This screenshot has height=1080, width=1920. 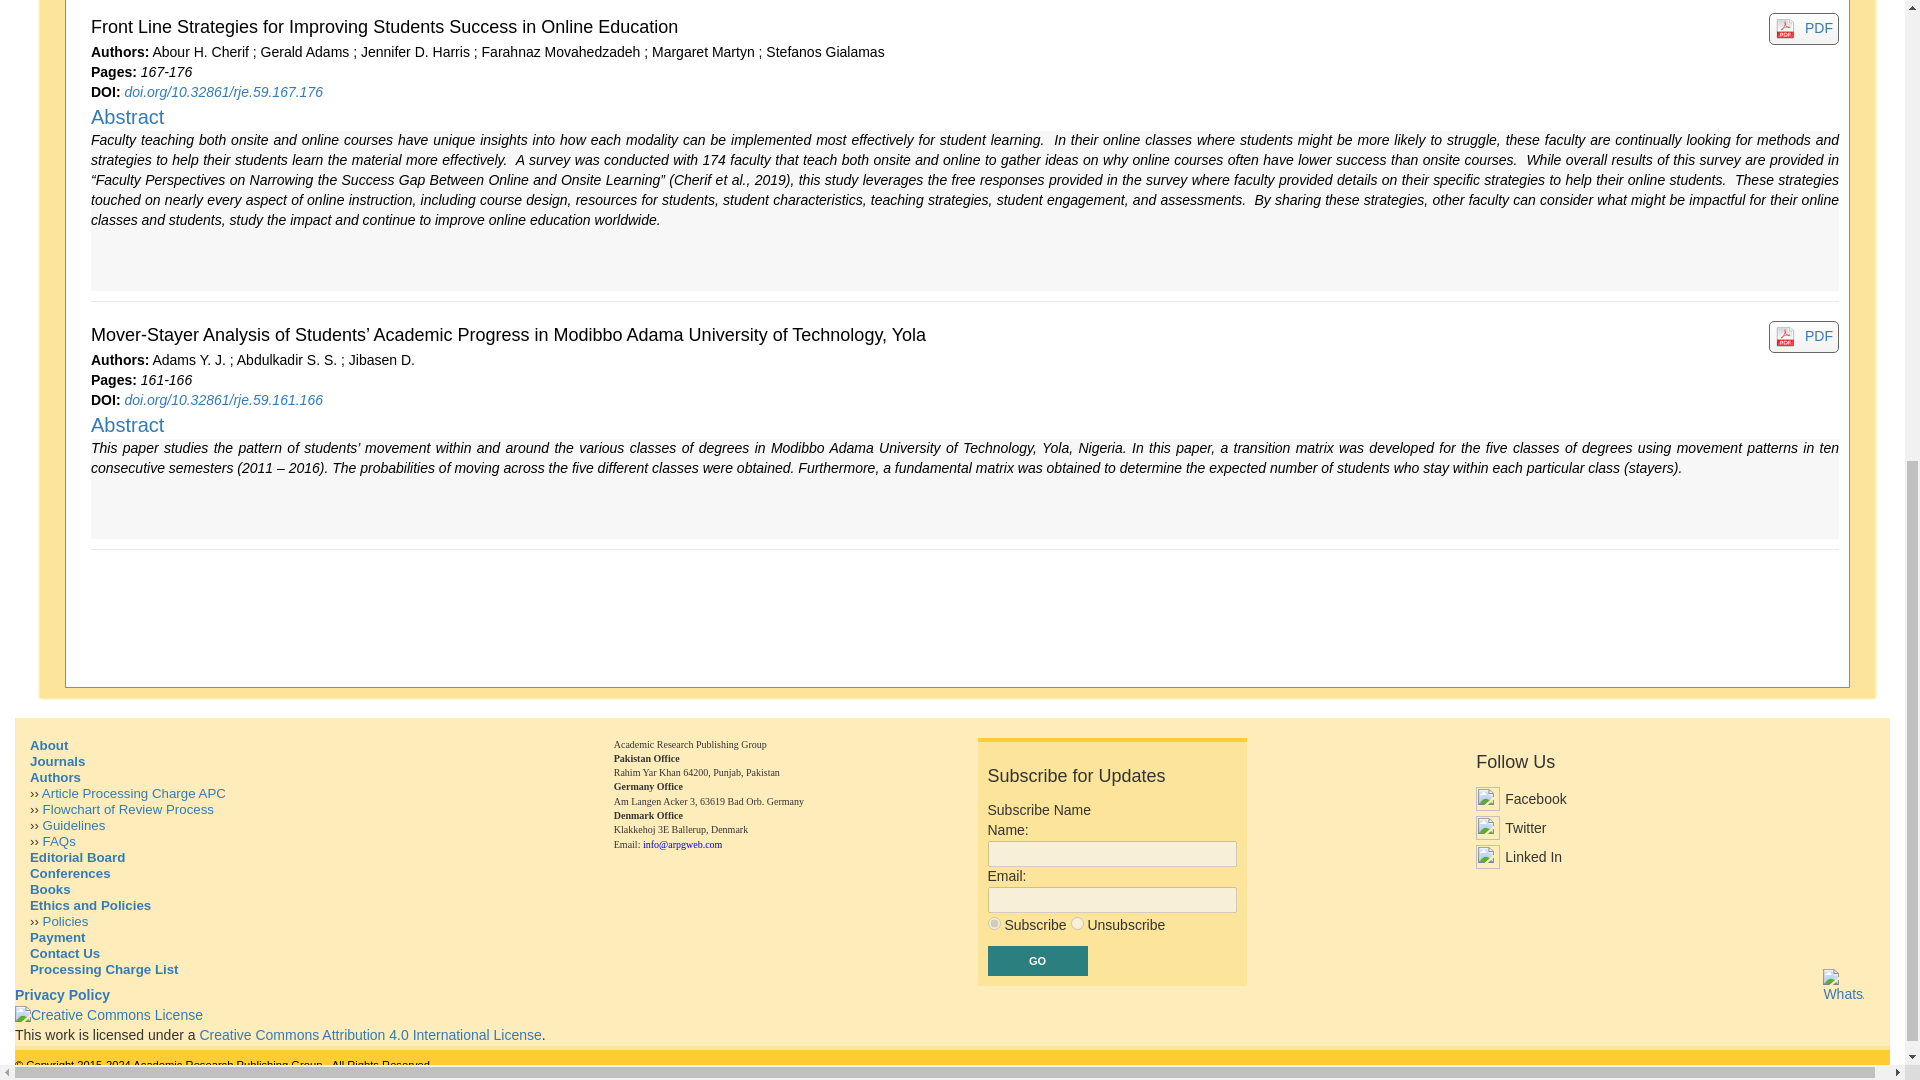 What do you see at coordinates (126, 424) in the screenshot?
I see `Abstract` at bounding box center [126, 424].